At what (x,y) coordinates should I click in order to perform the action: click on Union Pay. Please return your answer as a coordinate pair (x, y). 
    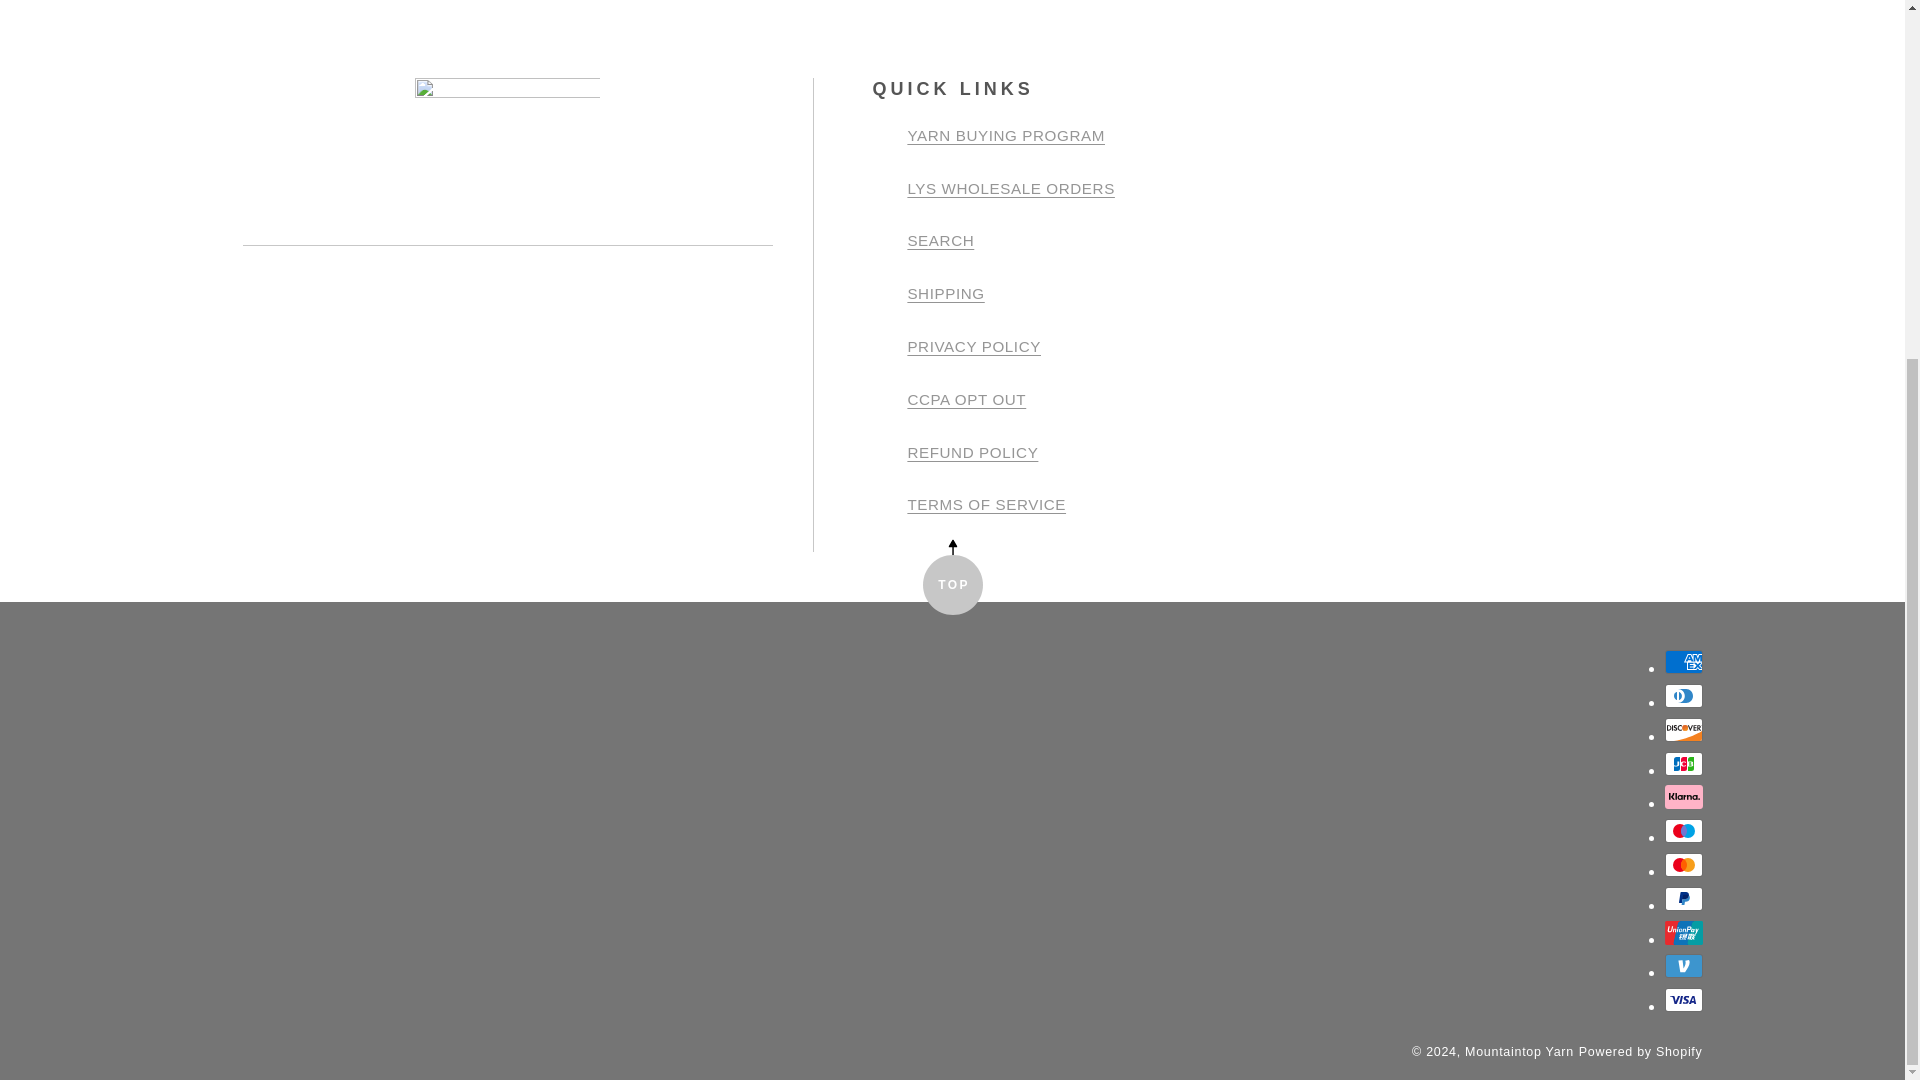
    Looking at the image, I should click on (1682, 933).